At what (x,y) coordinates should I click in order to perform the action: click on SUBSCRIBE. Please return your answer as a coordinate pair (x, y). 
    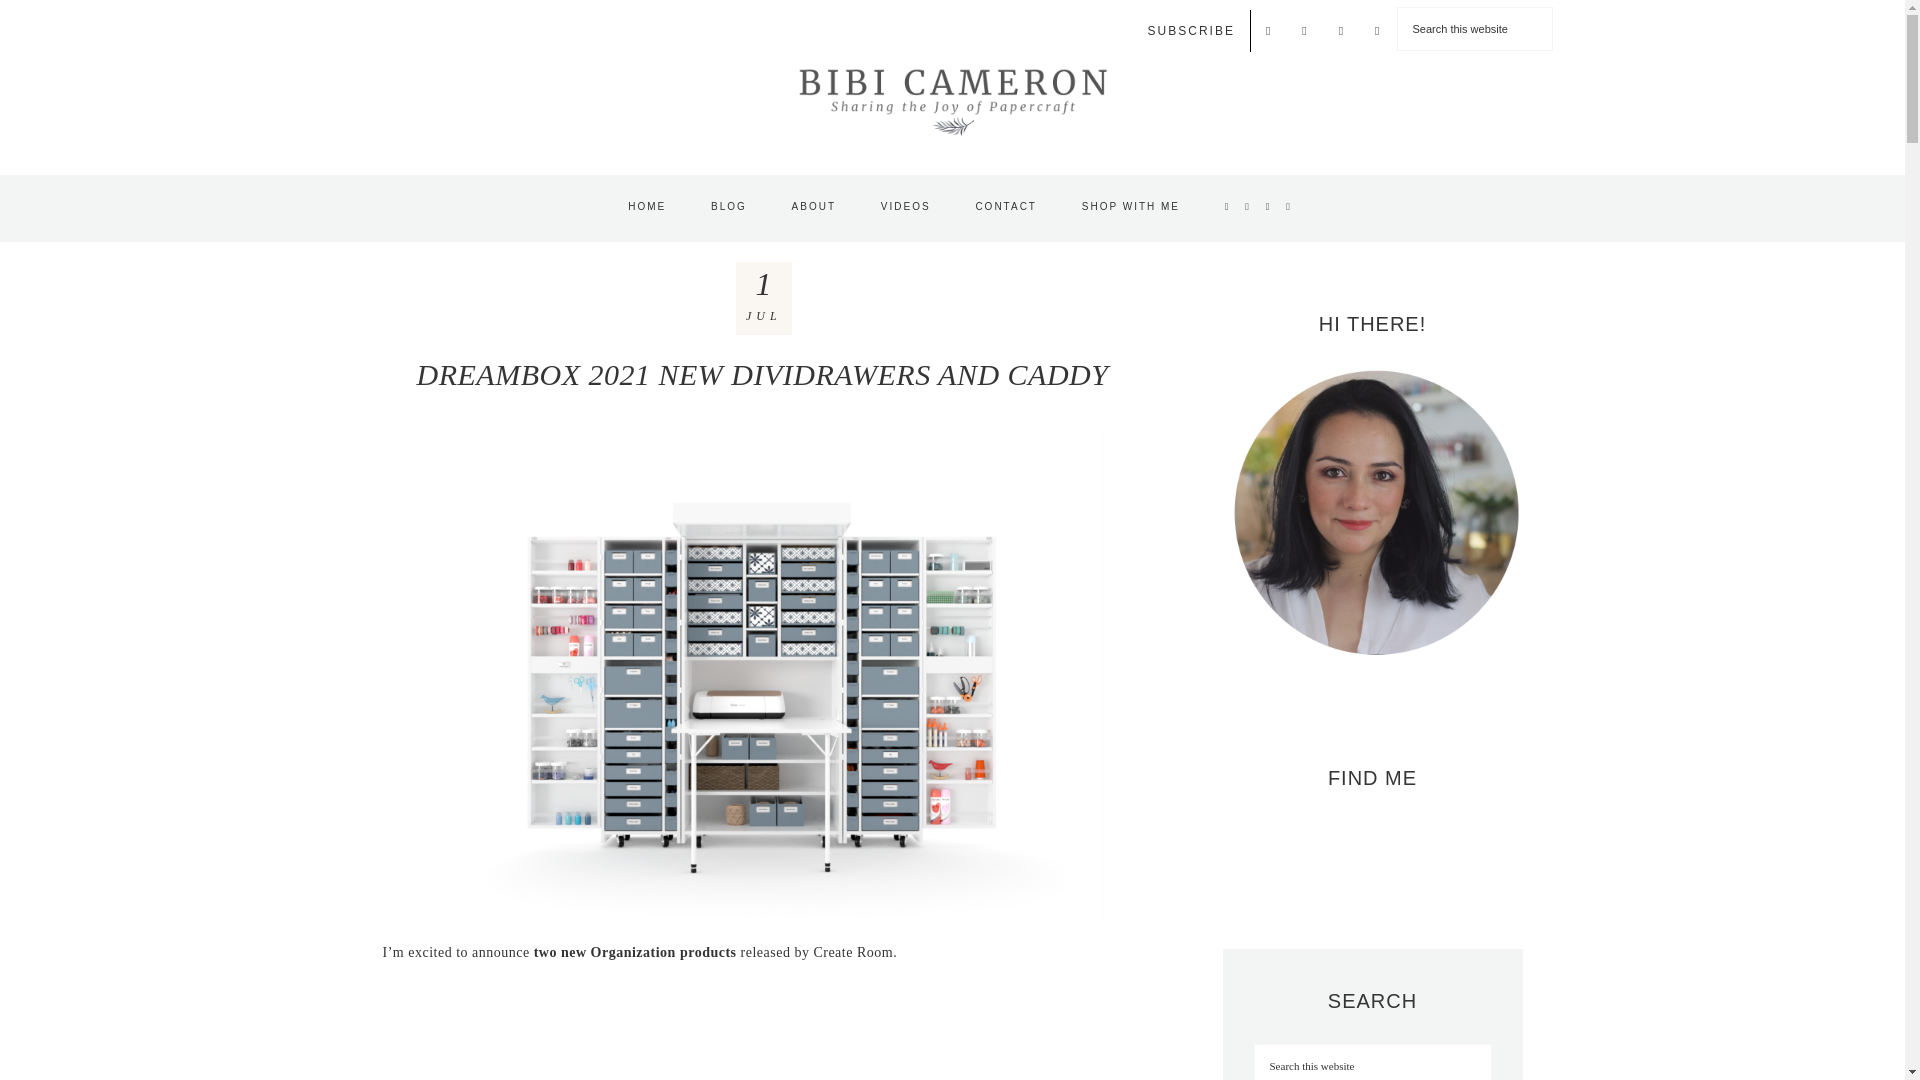
    Looking at the image, I should click on (1192, 30).